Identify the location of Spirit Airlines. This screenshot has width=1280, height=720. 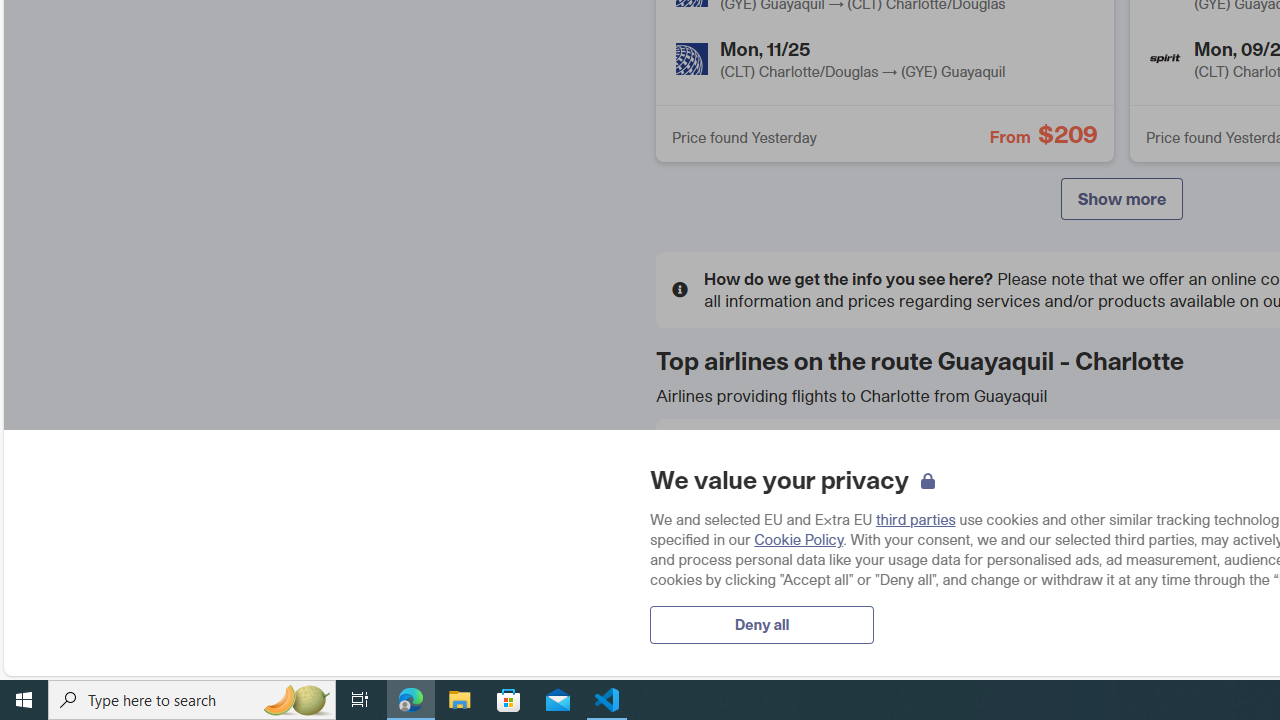
(1165, 58).